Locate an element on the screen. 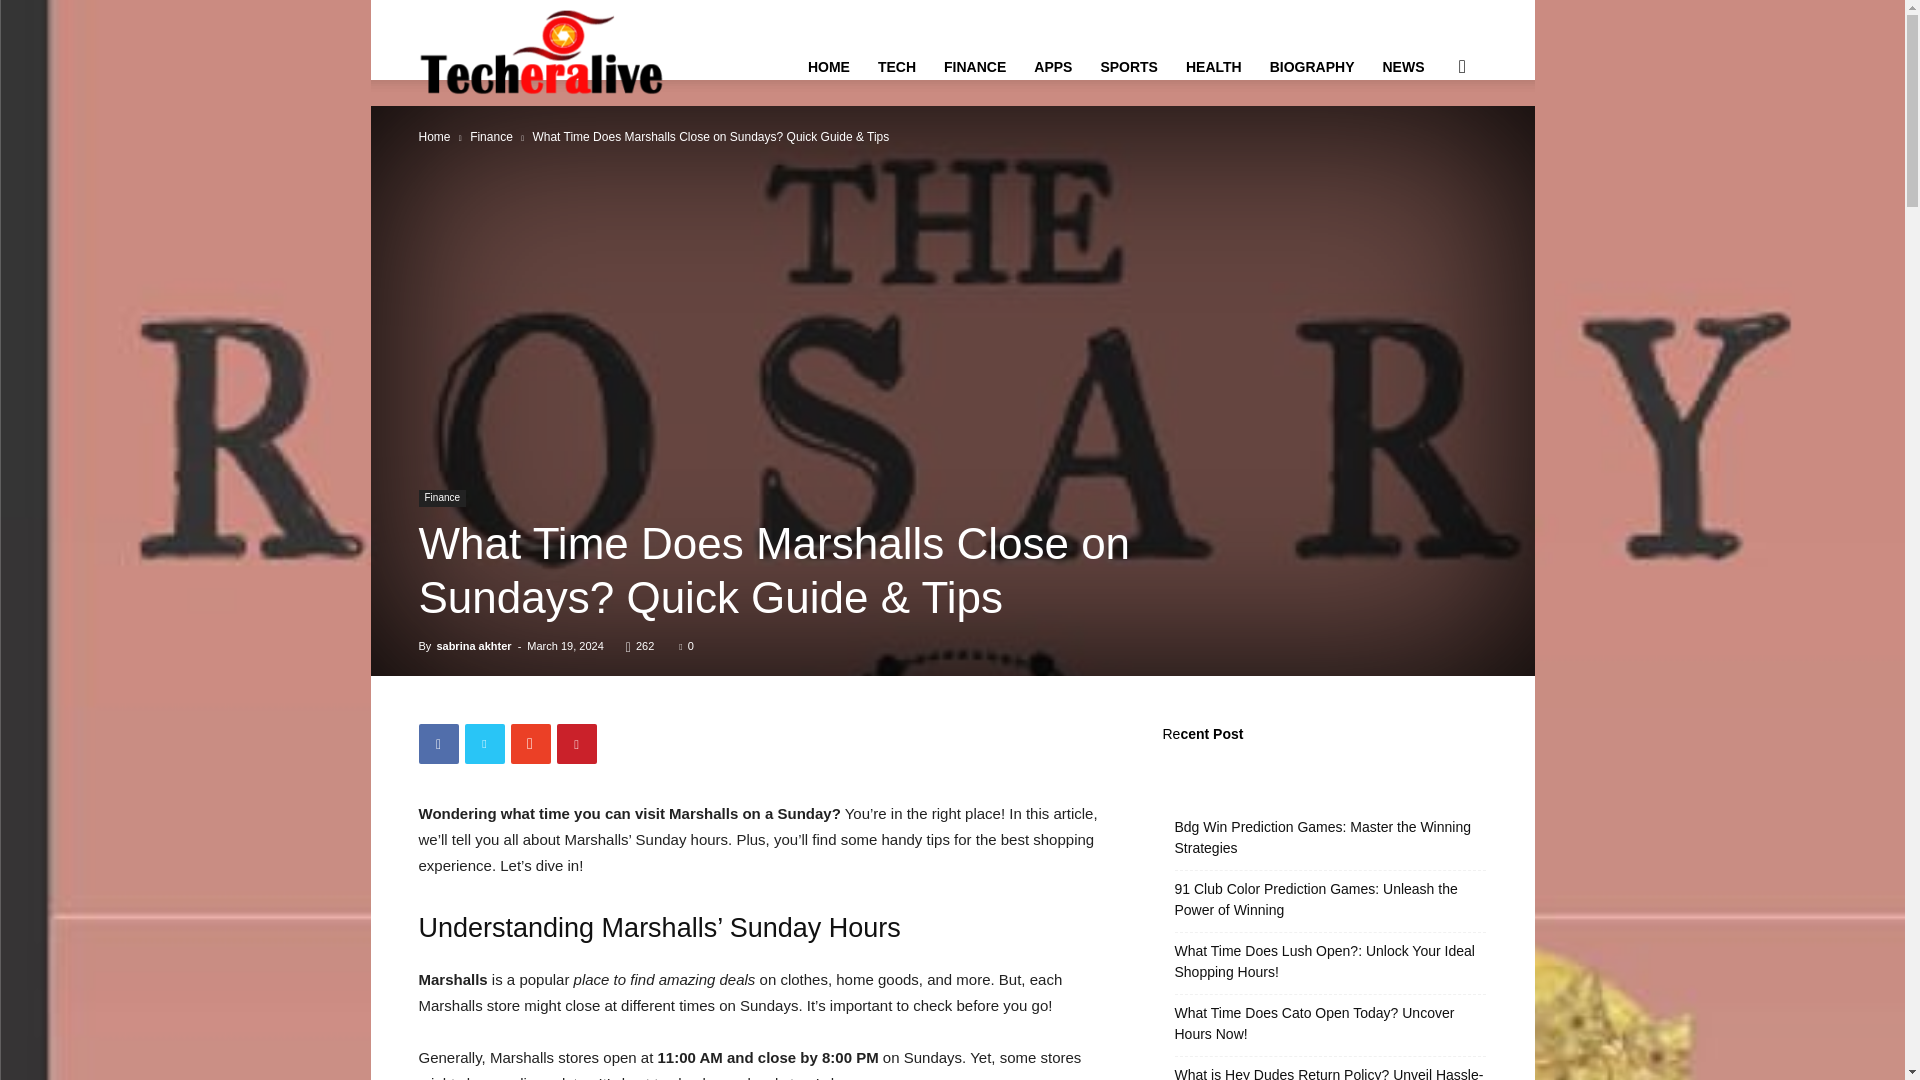 Image resolution: width=1920 pixels, height=1080 pixels. sabrina akhter is located at coordinates (472, 646).